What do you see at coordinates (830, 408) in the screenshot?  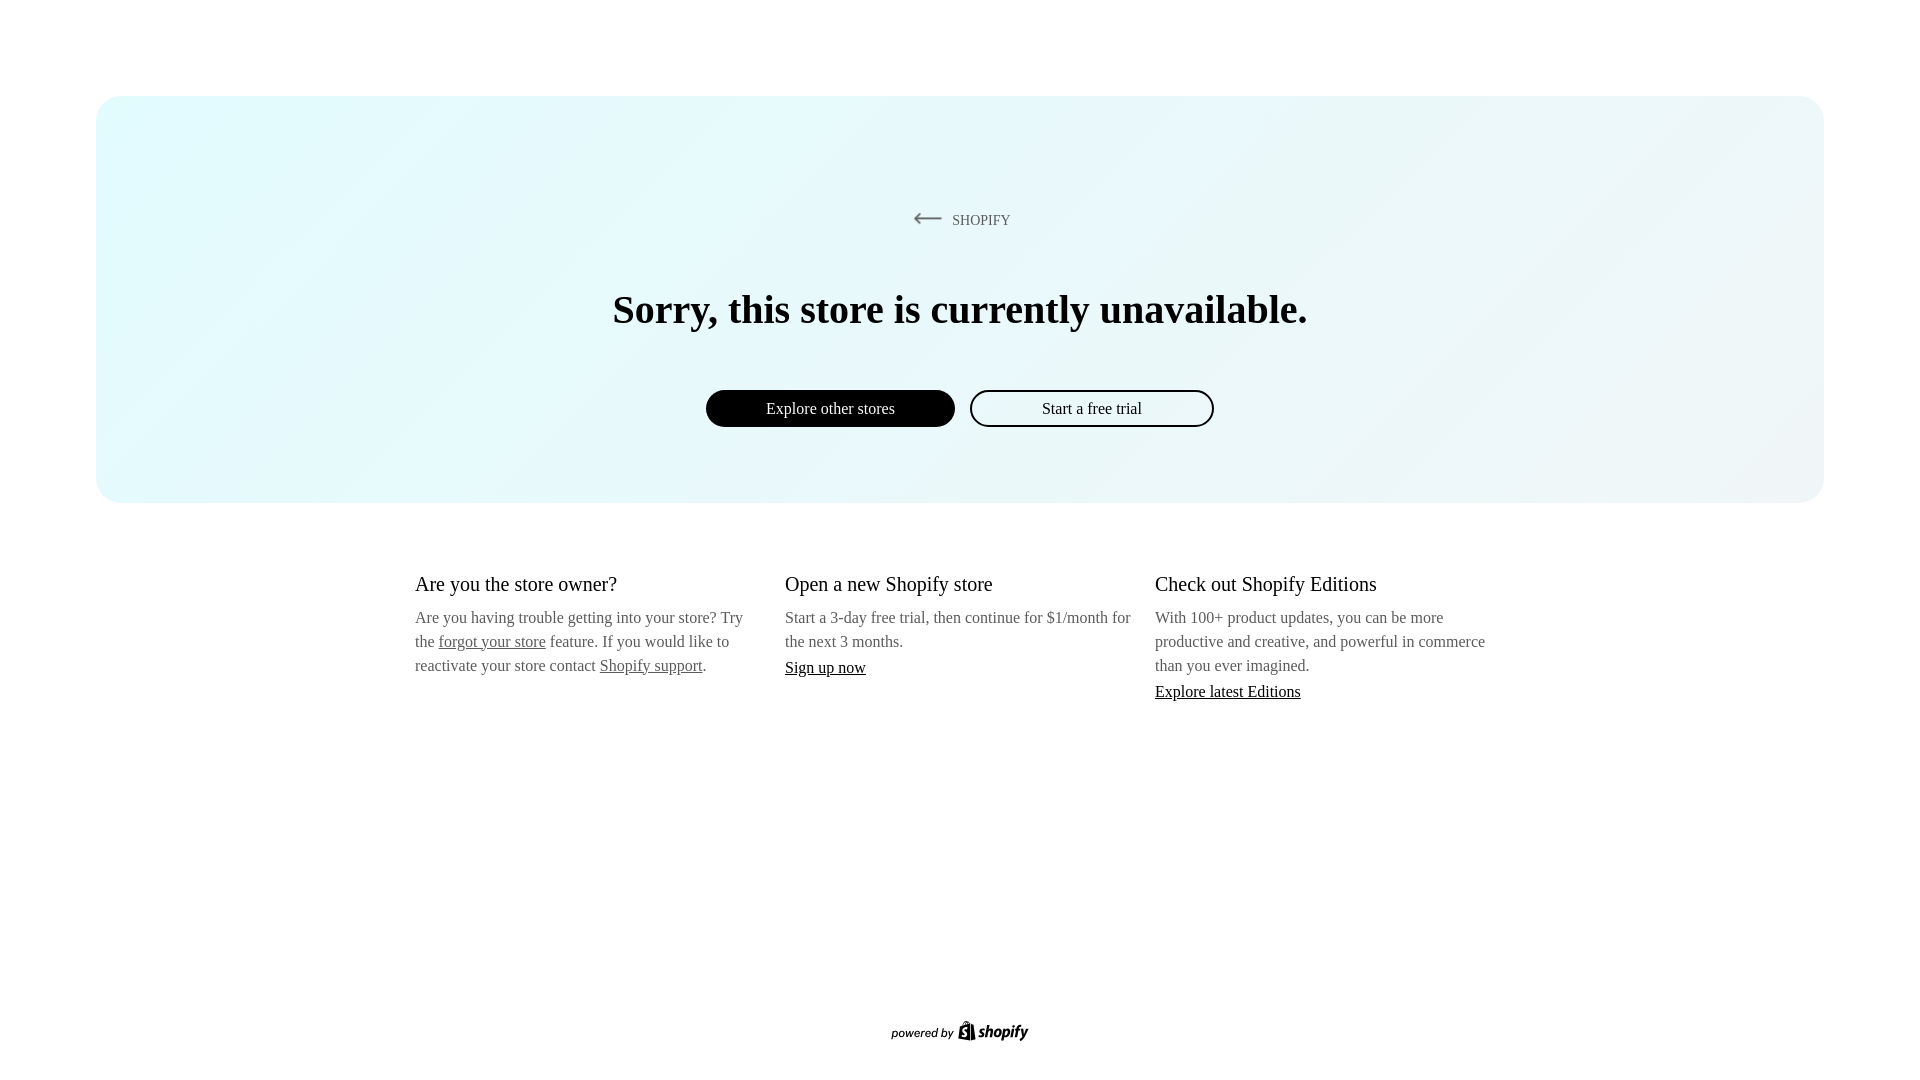 I see `Explore other stores` at bounding box center [830, 408].